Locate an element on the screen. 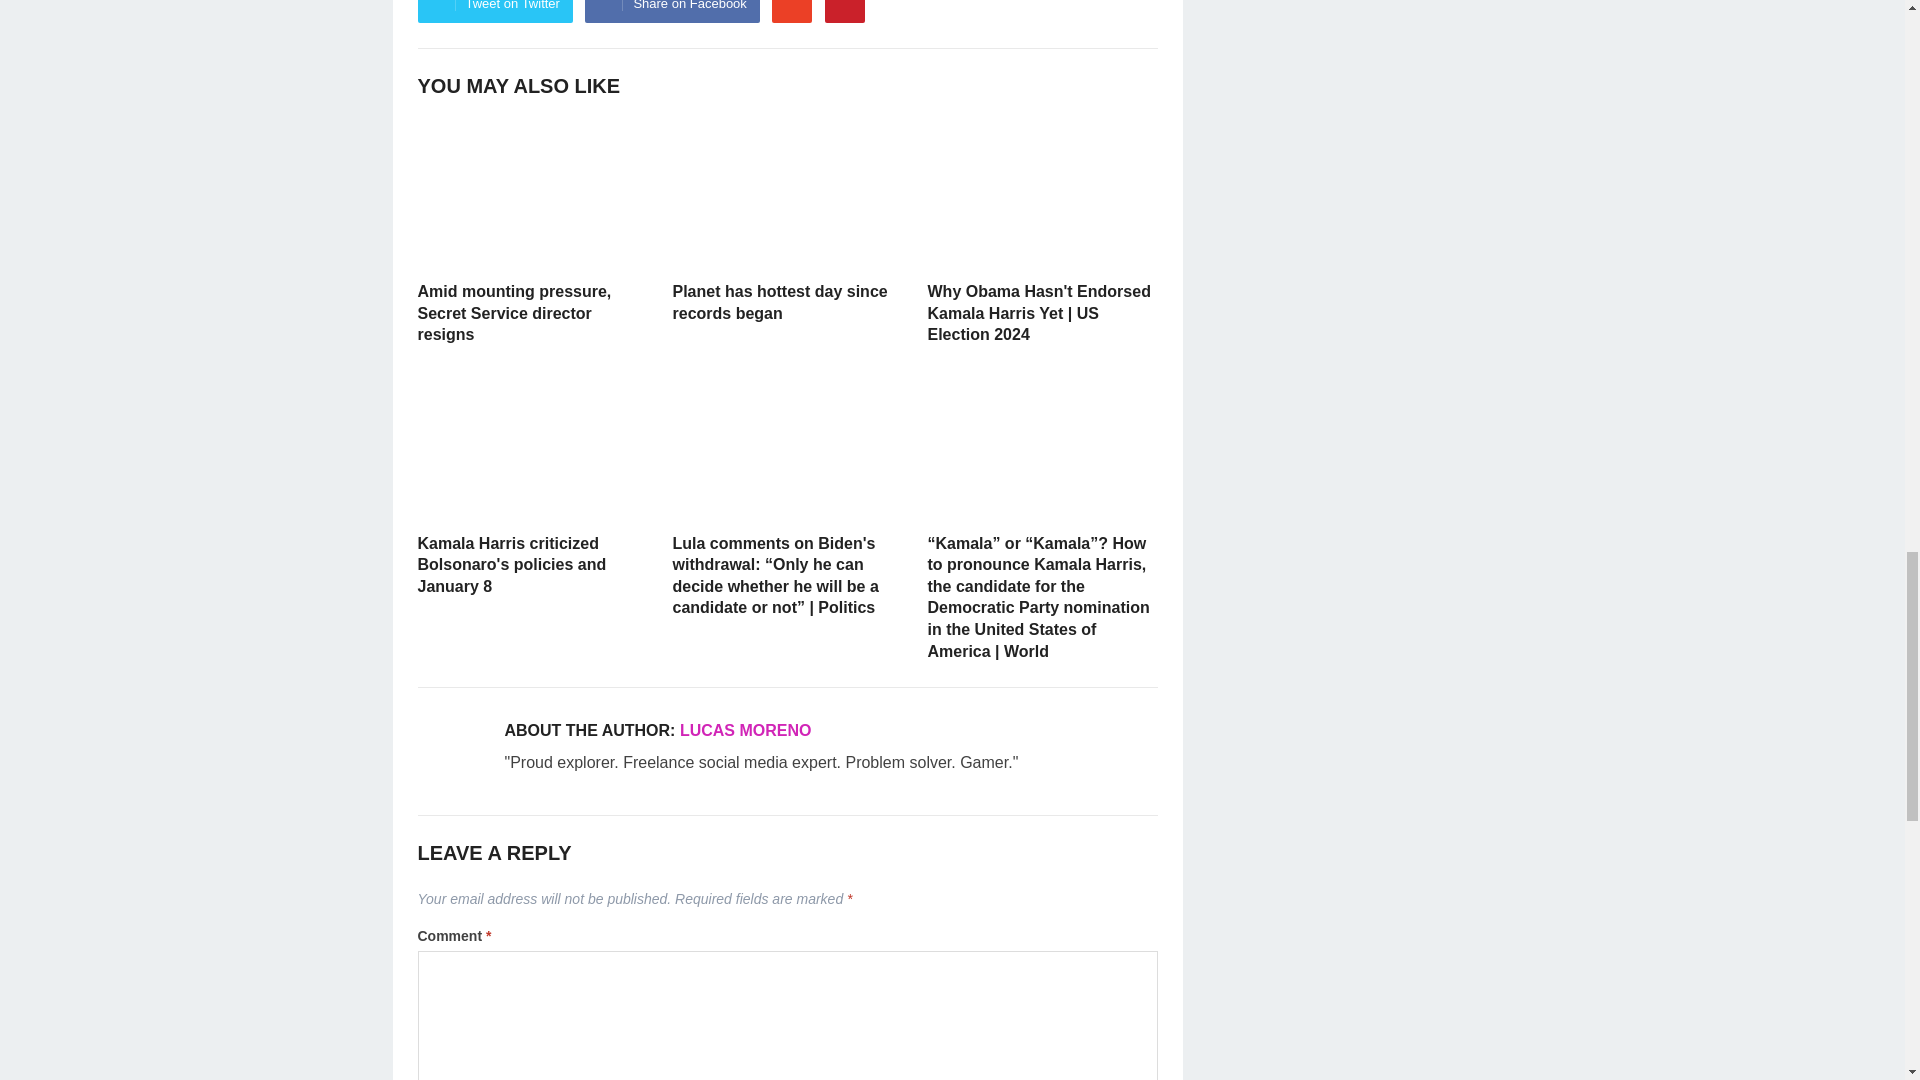  Kamala Harris criticized Bolsonaro's policies and January 8 is located at coordinates (533, 446).